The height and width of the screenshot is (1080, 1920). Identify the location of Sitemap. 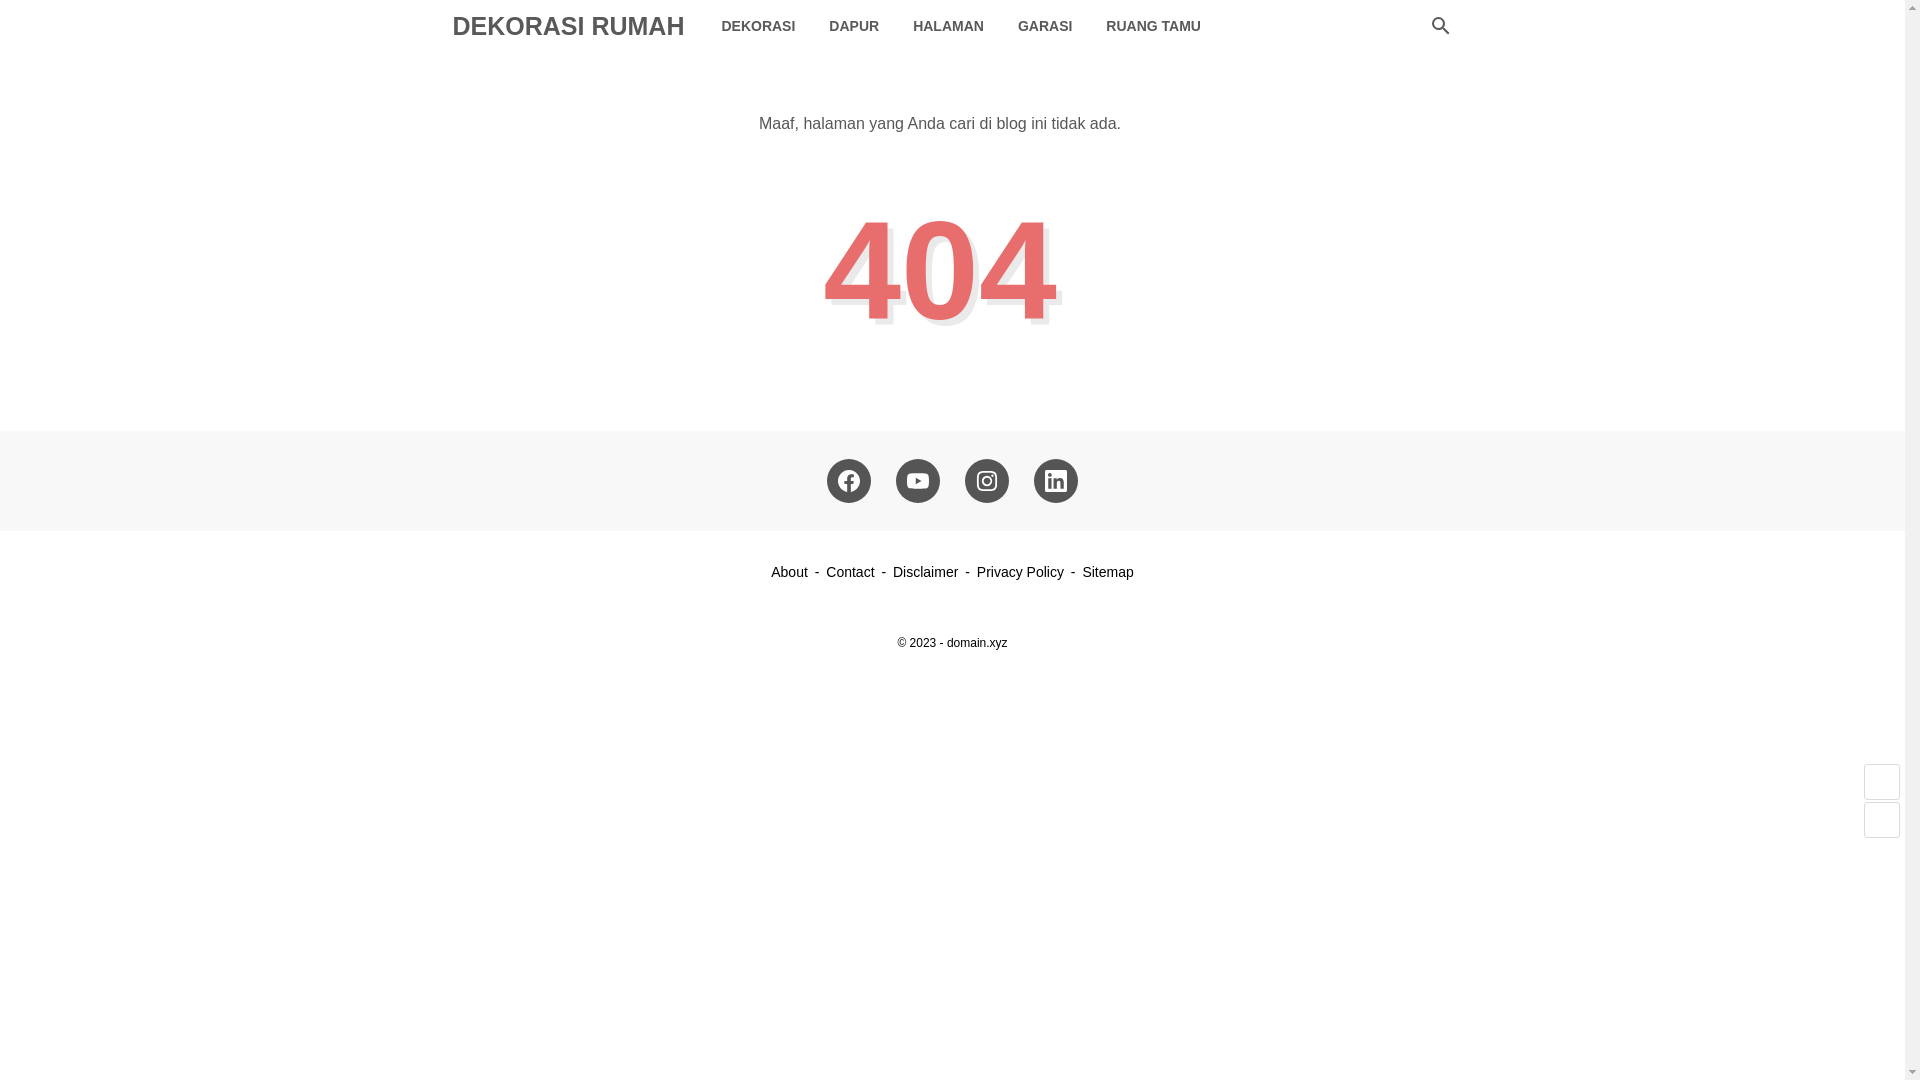
(1107, 571).